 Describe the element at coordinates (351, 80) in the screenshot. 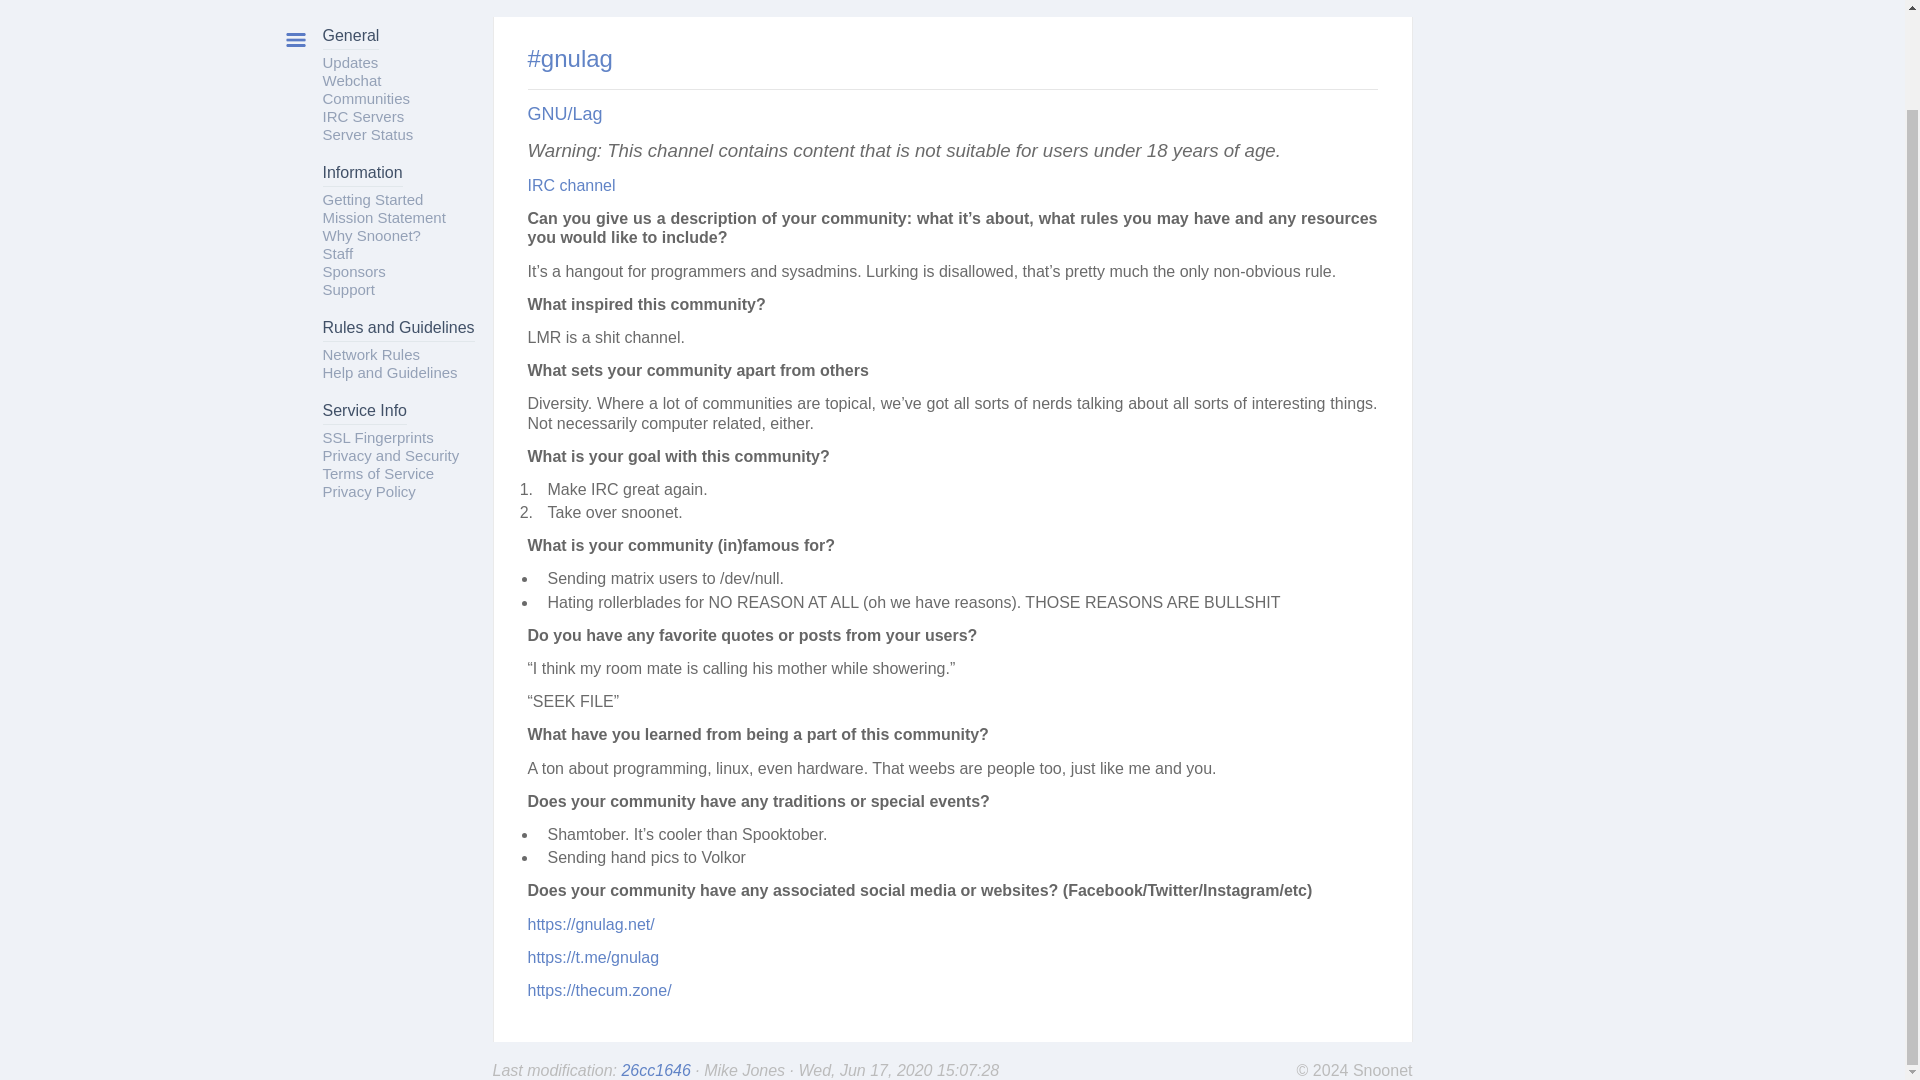

I see `Webchat` at that location.